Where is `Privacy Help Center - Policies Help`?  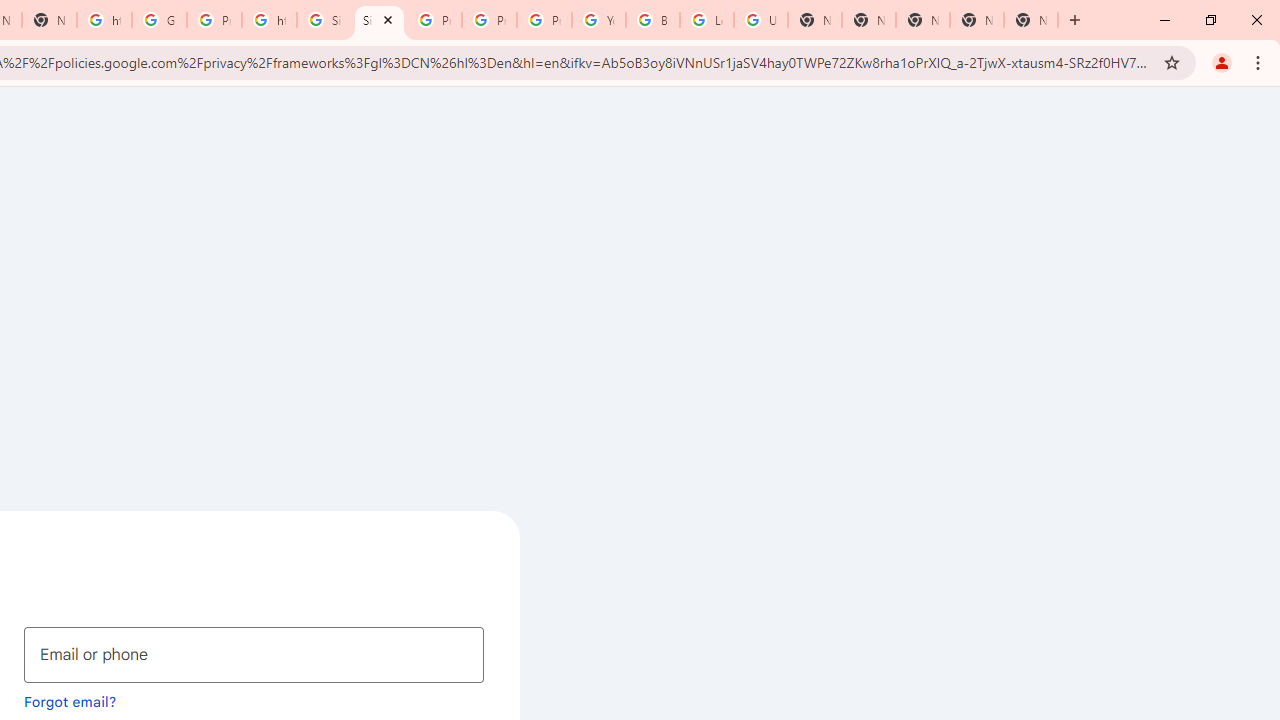 Privacy Help Center - Policies Help is located at coordinates (434, 20).